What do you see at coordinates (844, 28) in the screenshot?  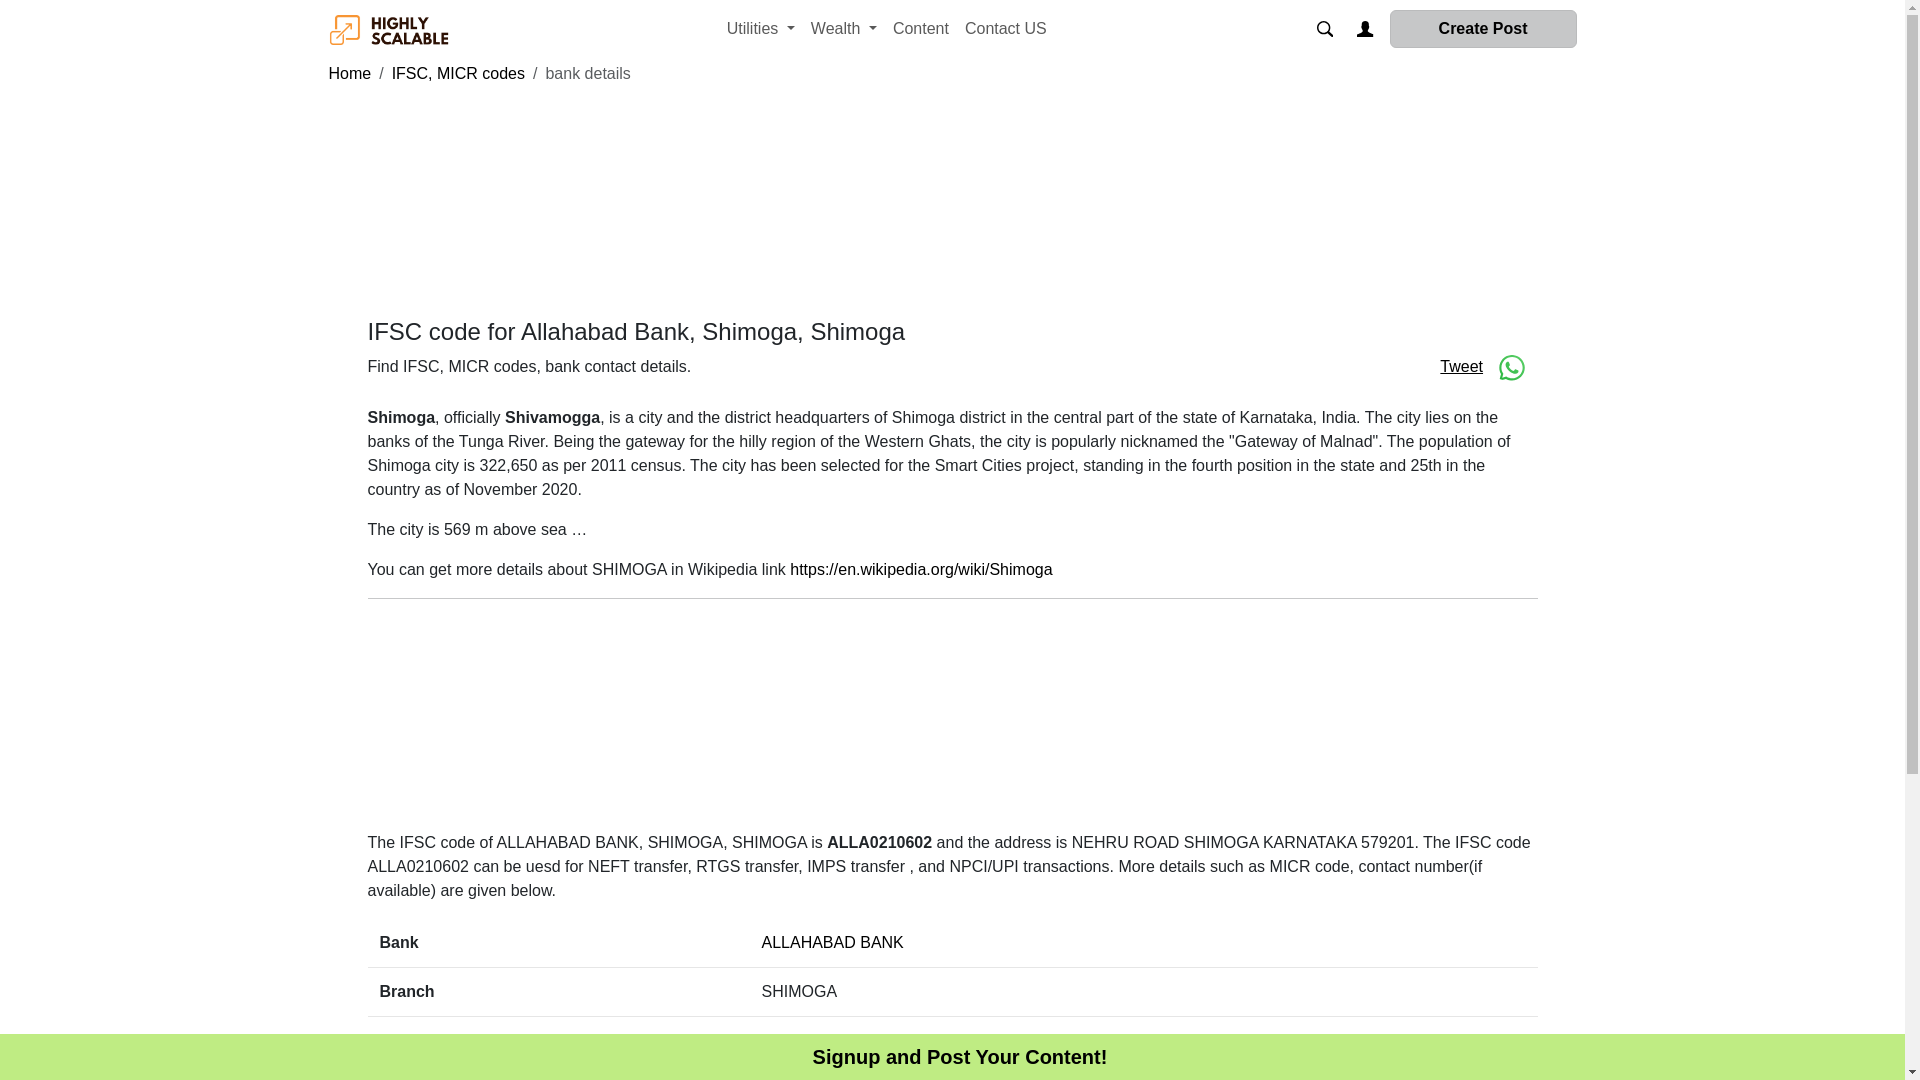 I see `Wealth` at bounding box center [844, 28].